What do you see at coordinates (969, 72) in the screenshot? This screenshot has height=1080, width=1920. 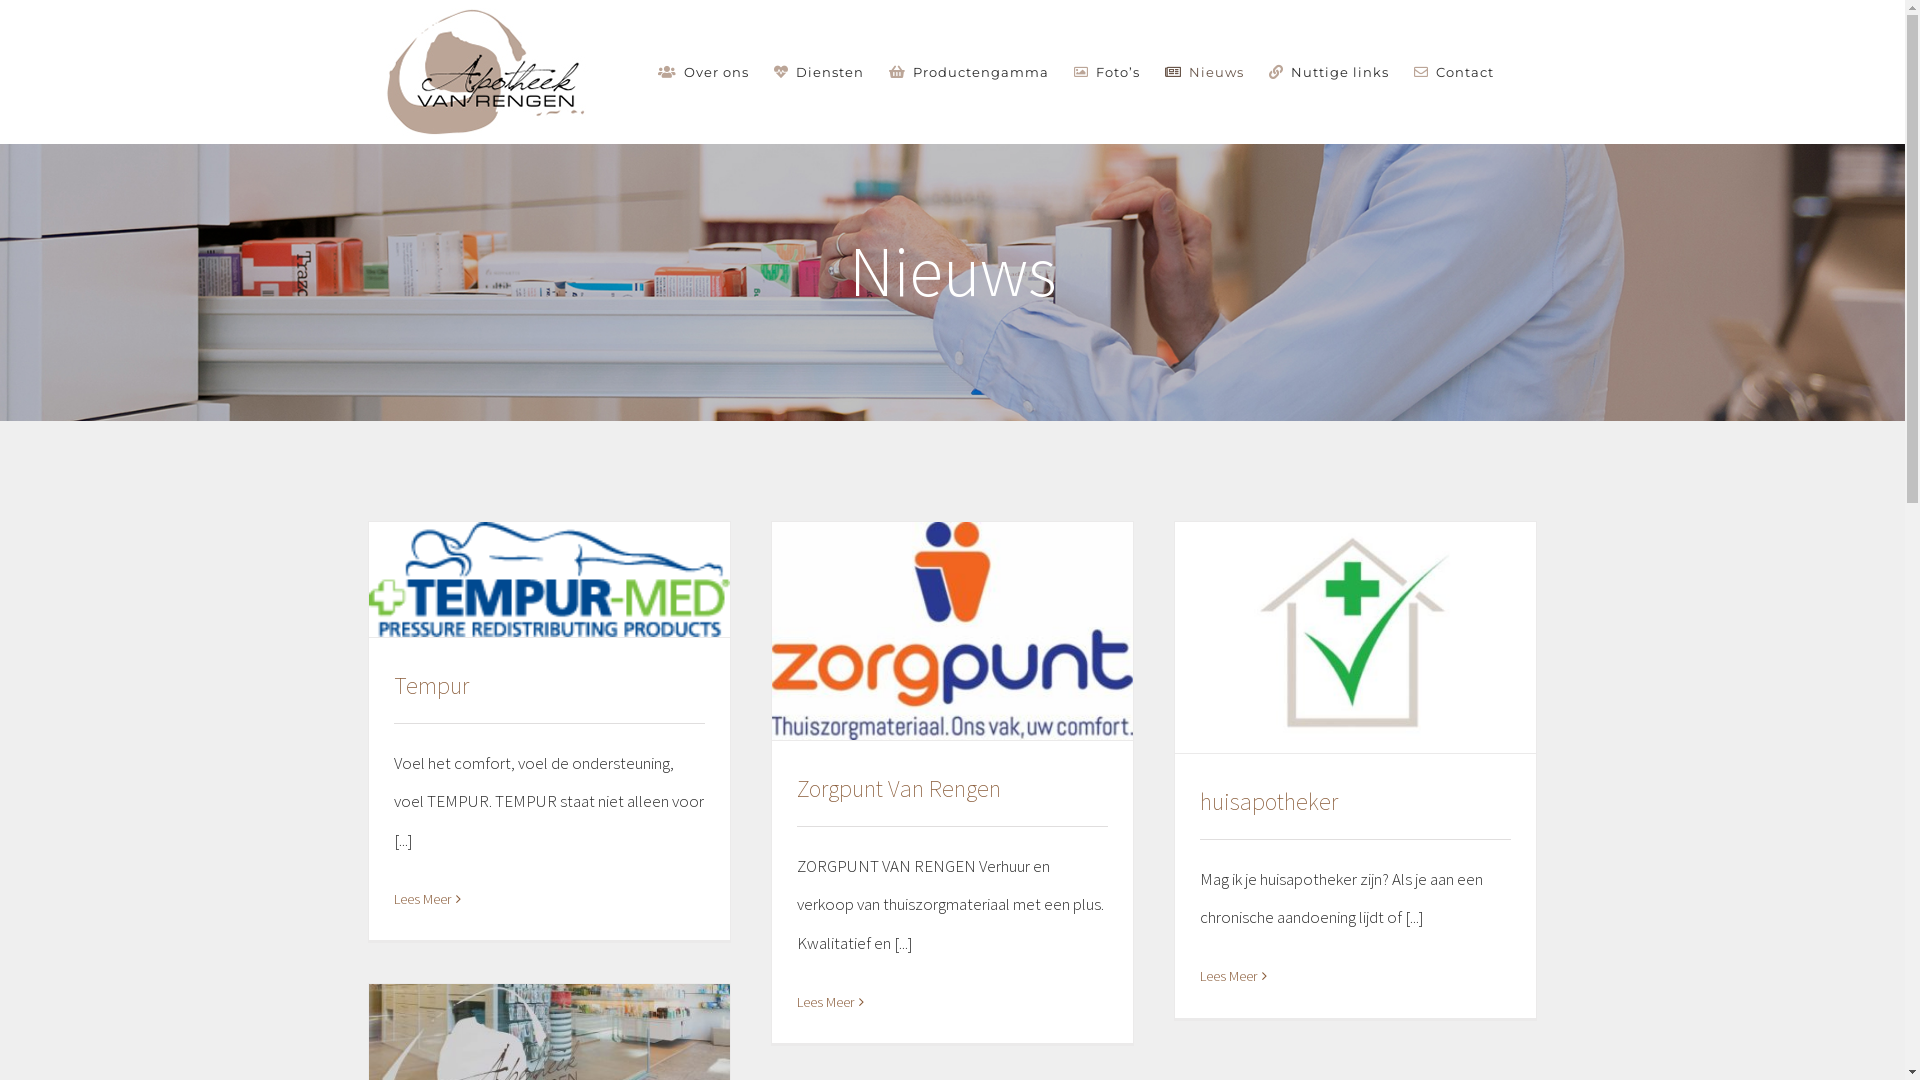 I see `Productengamma` at bounding box center [969, 72].